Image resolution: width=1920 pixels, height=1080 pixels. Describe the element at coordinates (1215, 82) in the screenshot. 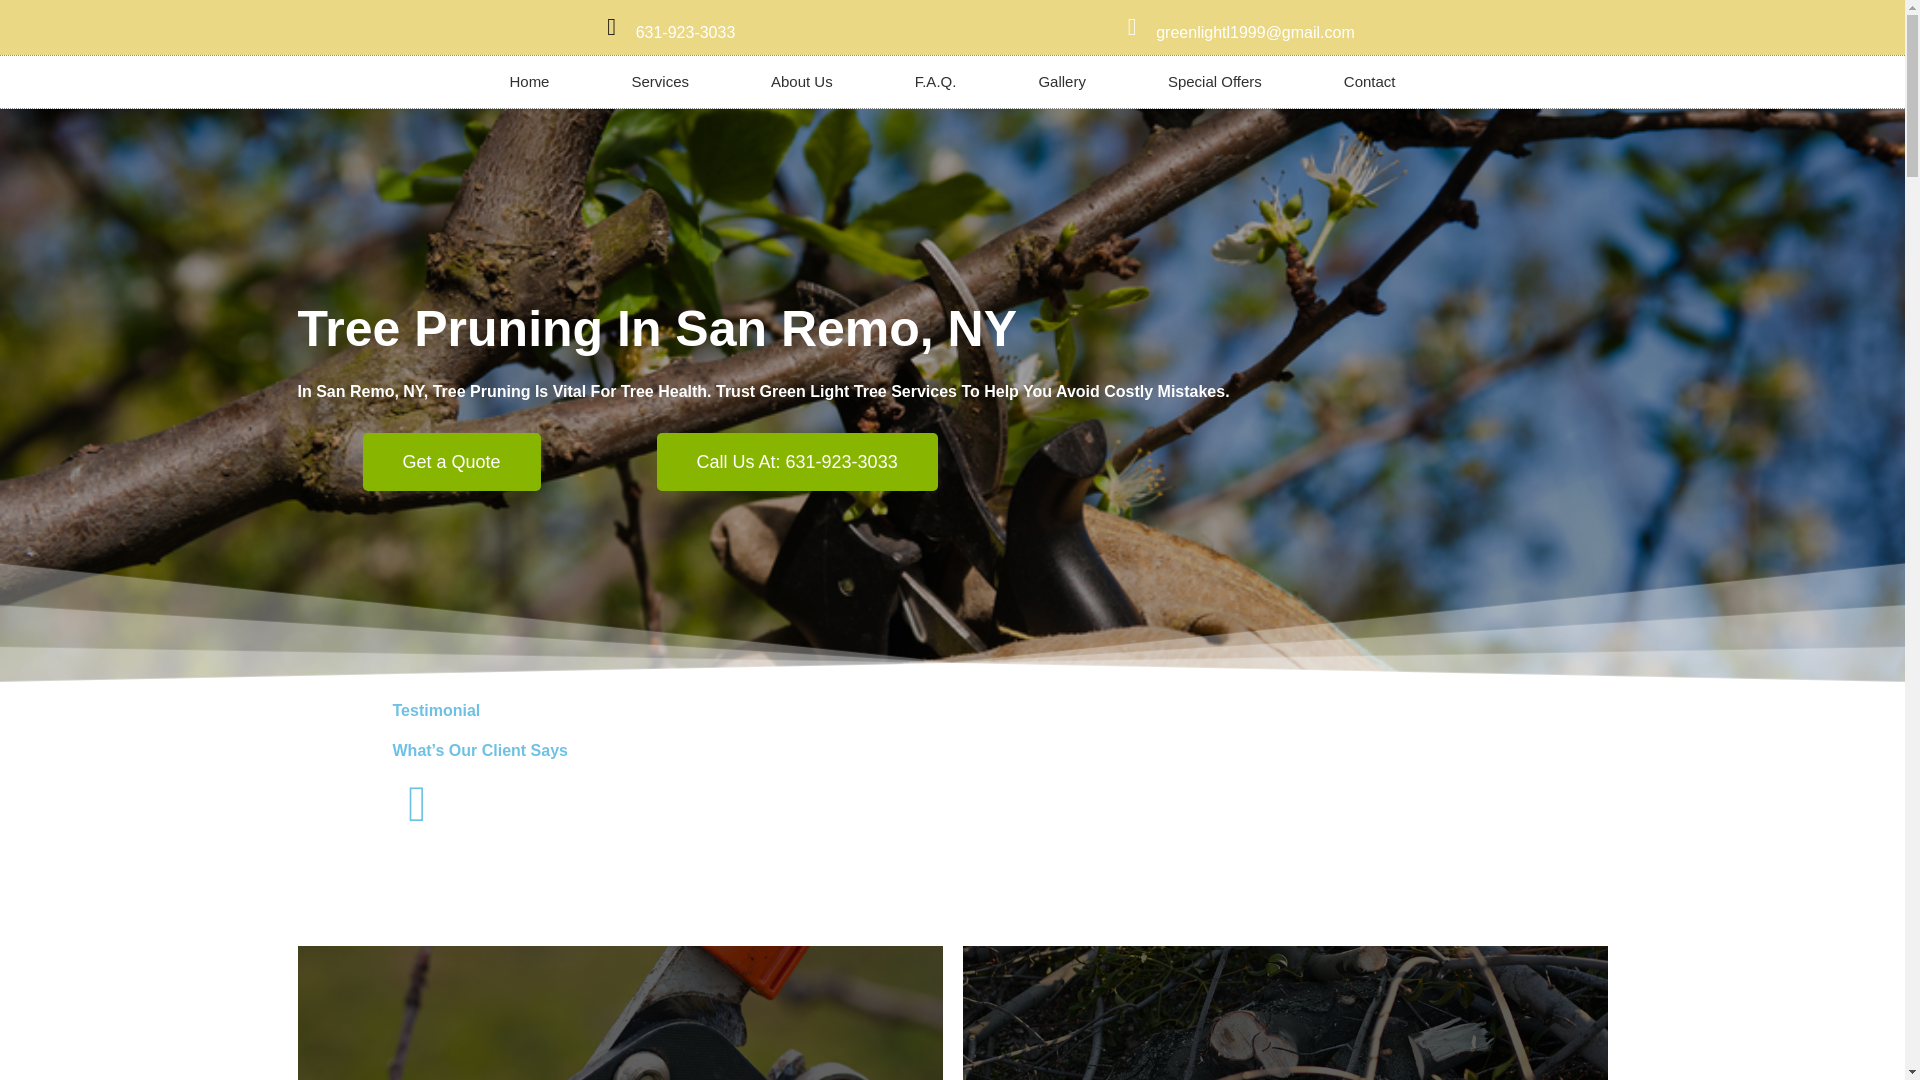

I see `Special Offers` at that location.